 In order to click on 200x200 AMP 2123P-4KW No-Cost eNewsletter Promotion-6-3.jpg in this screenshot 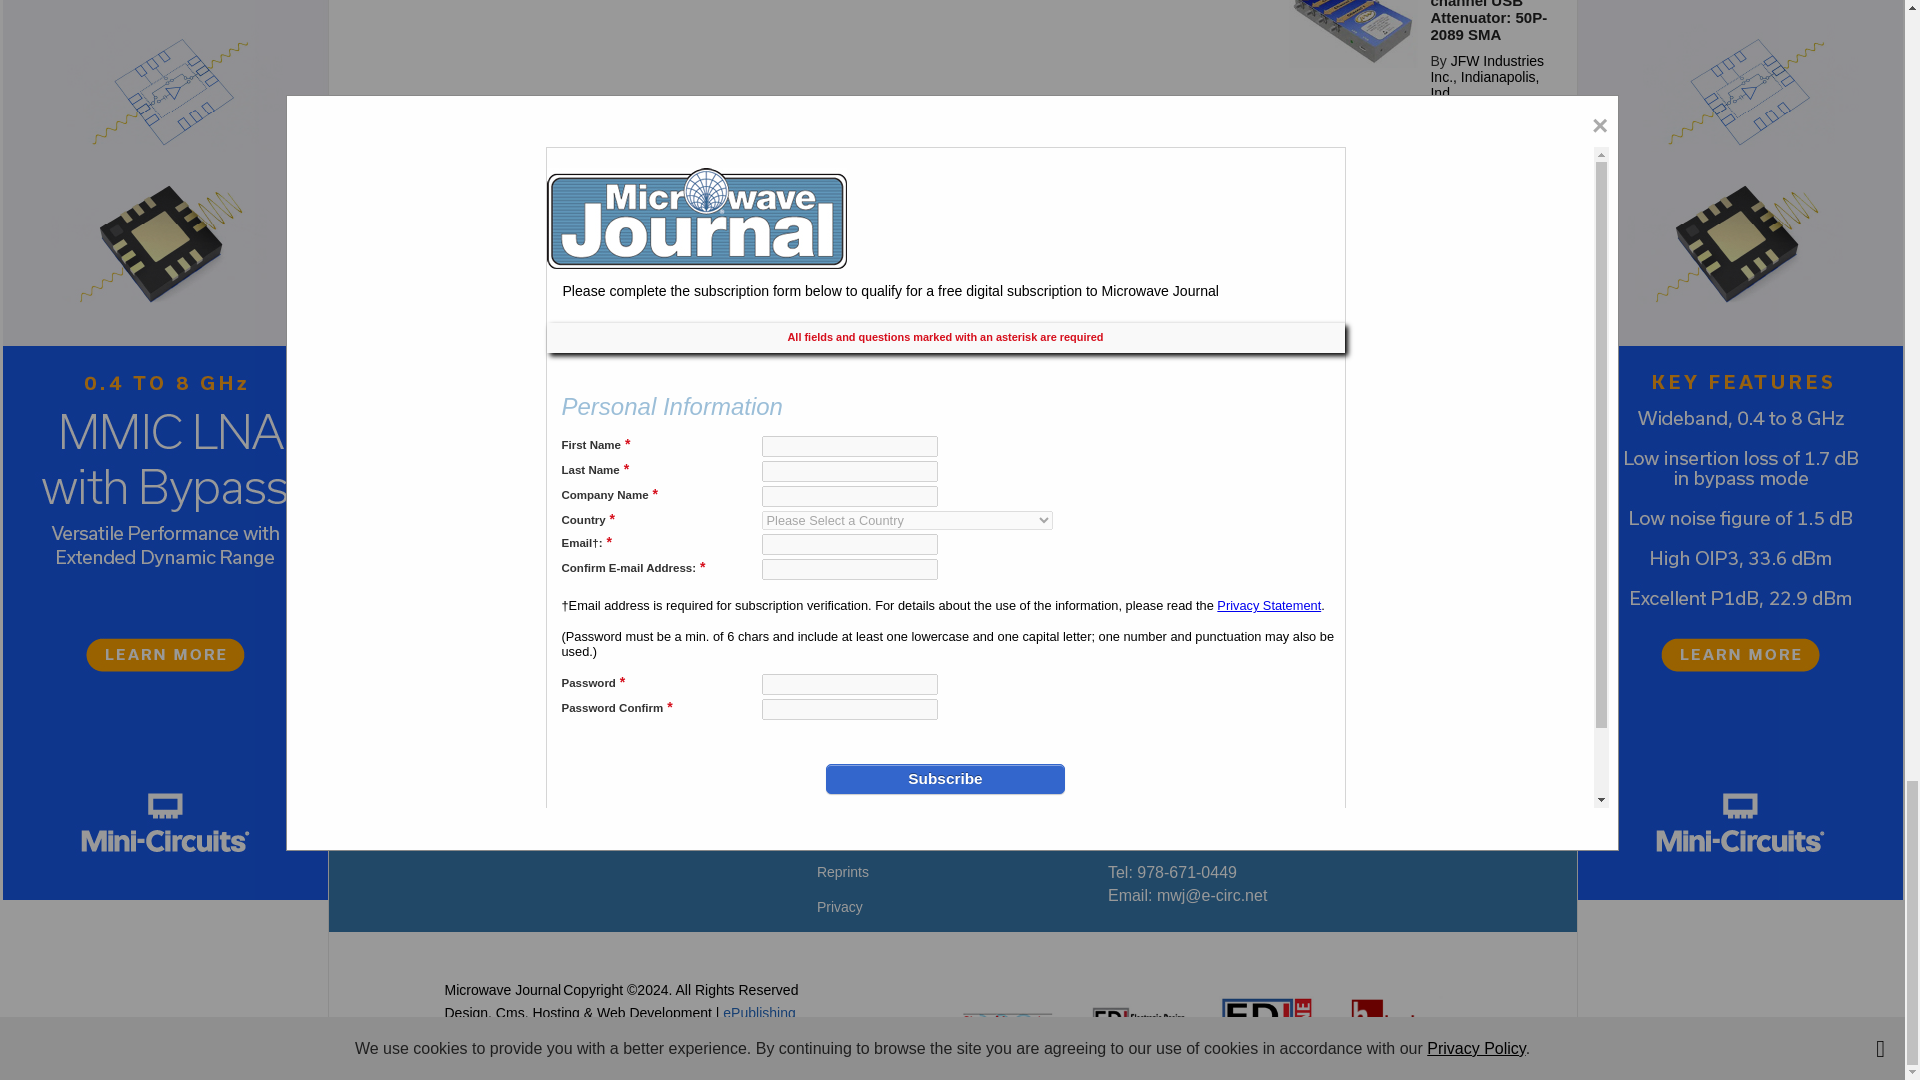, I will do `click(1353, 193)`.